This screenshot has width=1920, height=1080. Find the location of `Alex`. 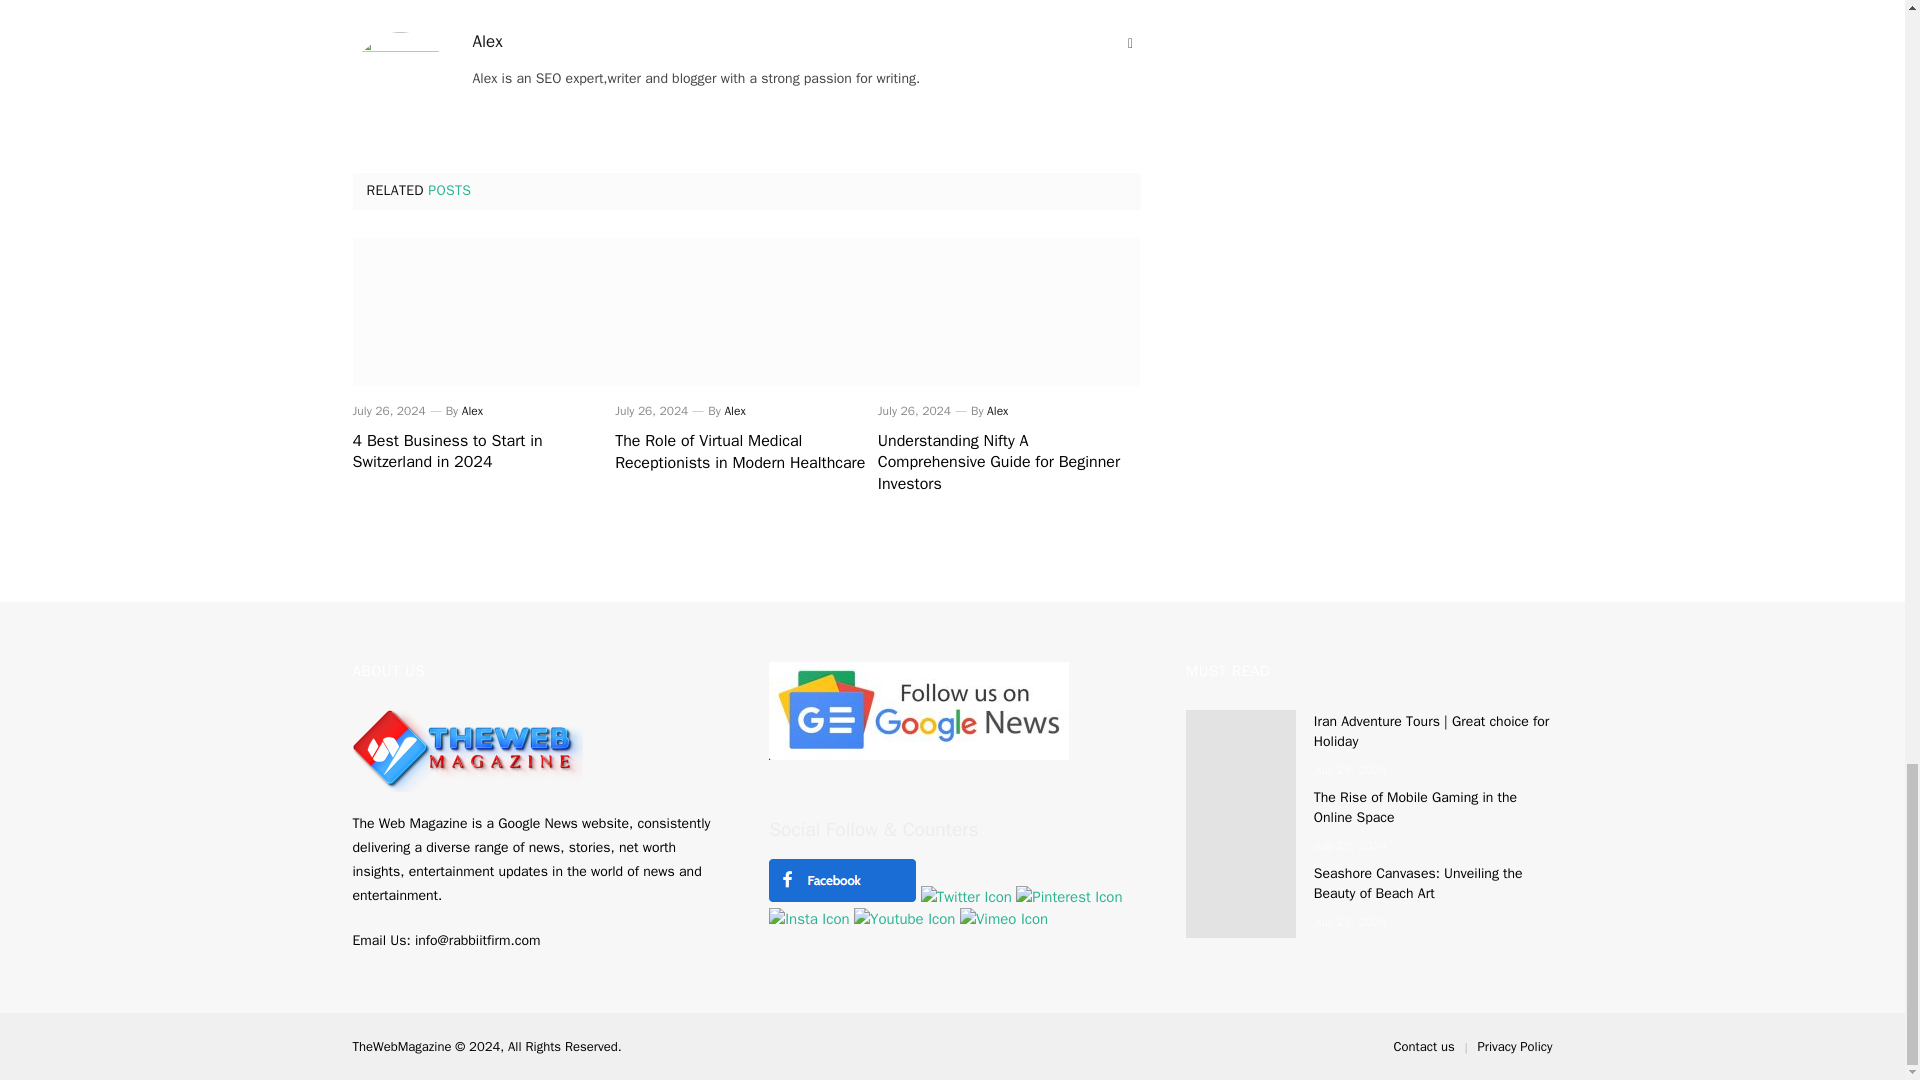

Alex is located at coordinates (734, 410).